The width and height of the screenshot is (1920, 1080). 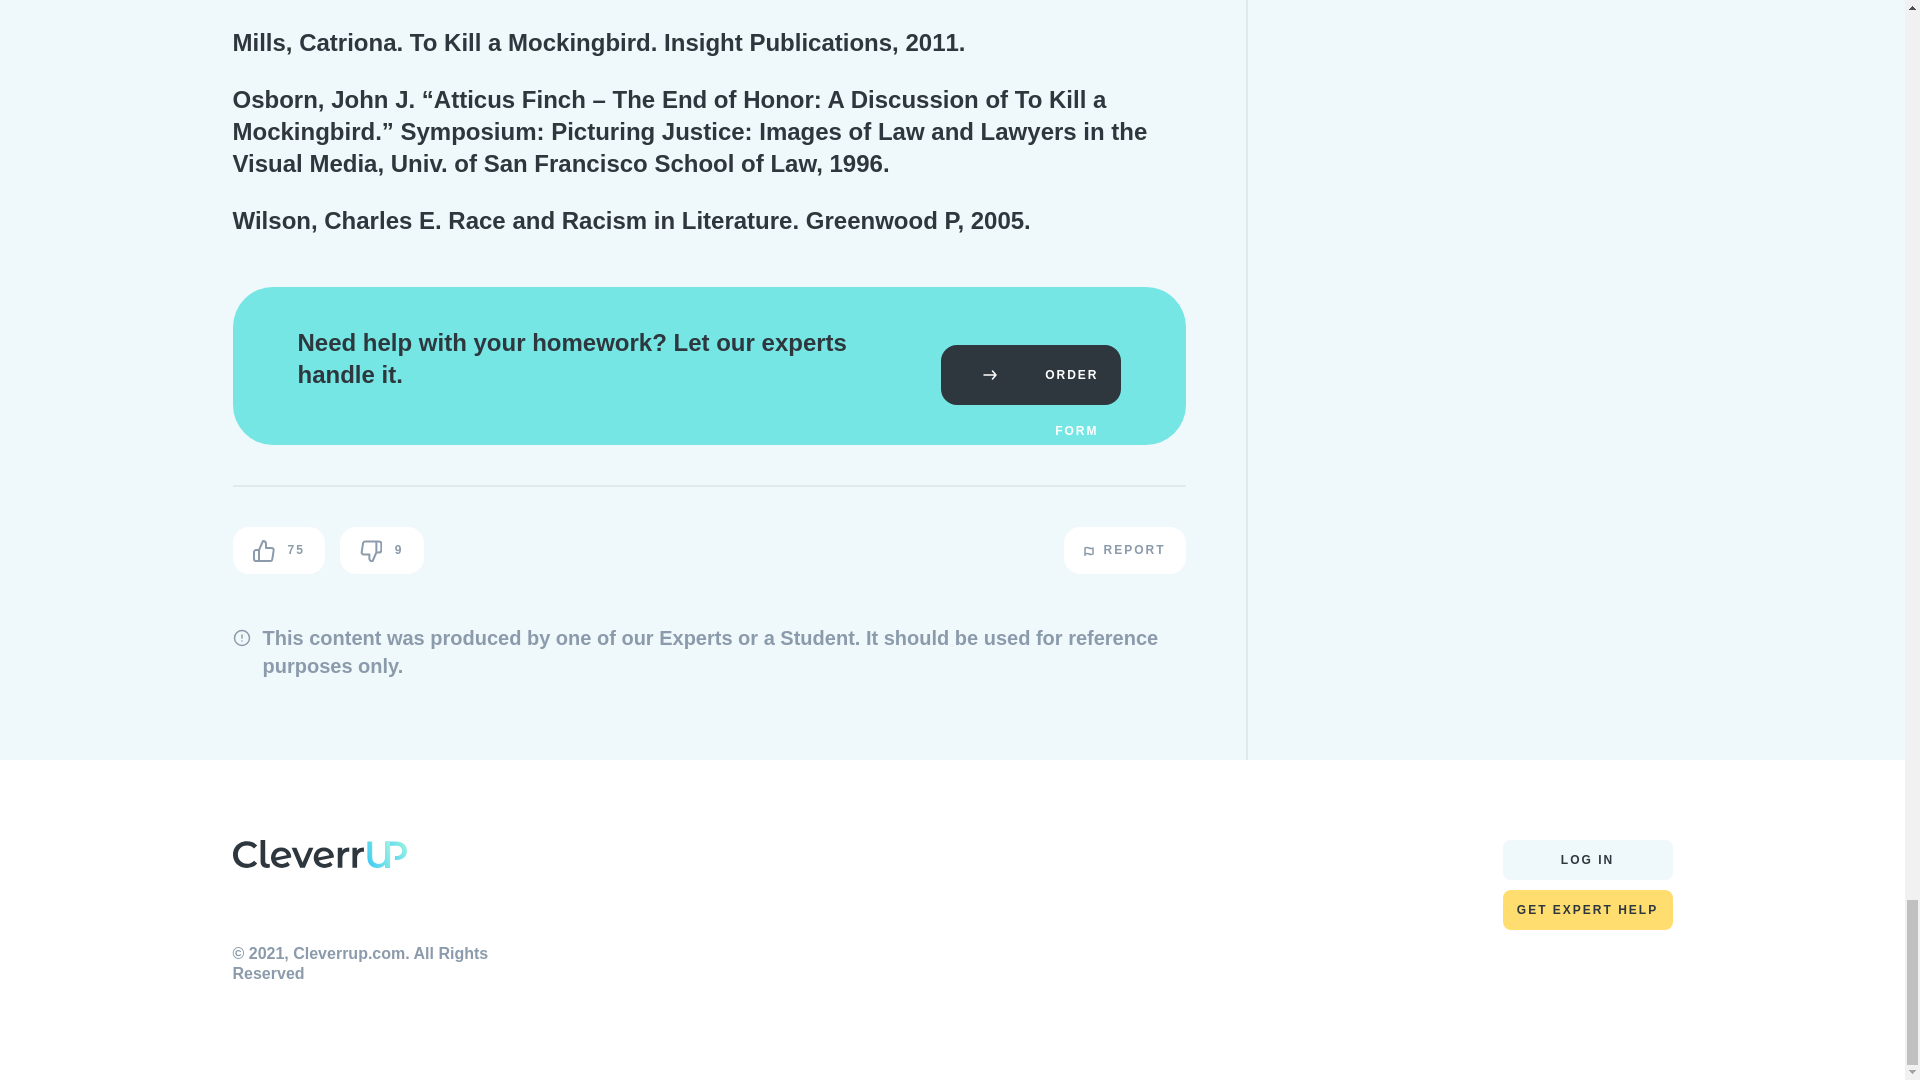 I want to click on 9, so click(x=382, y=550).